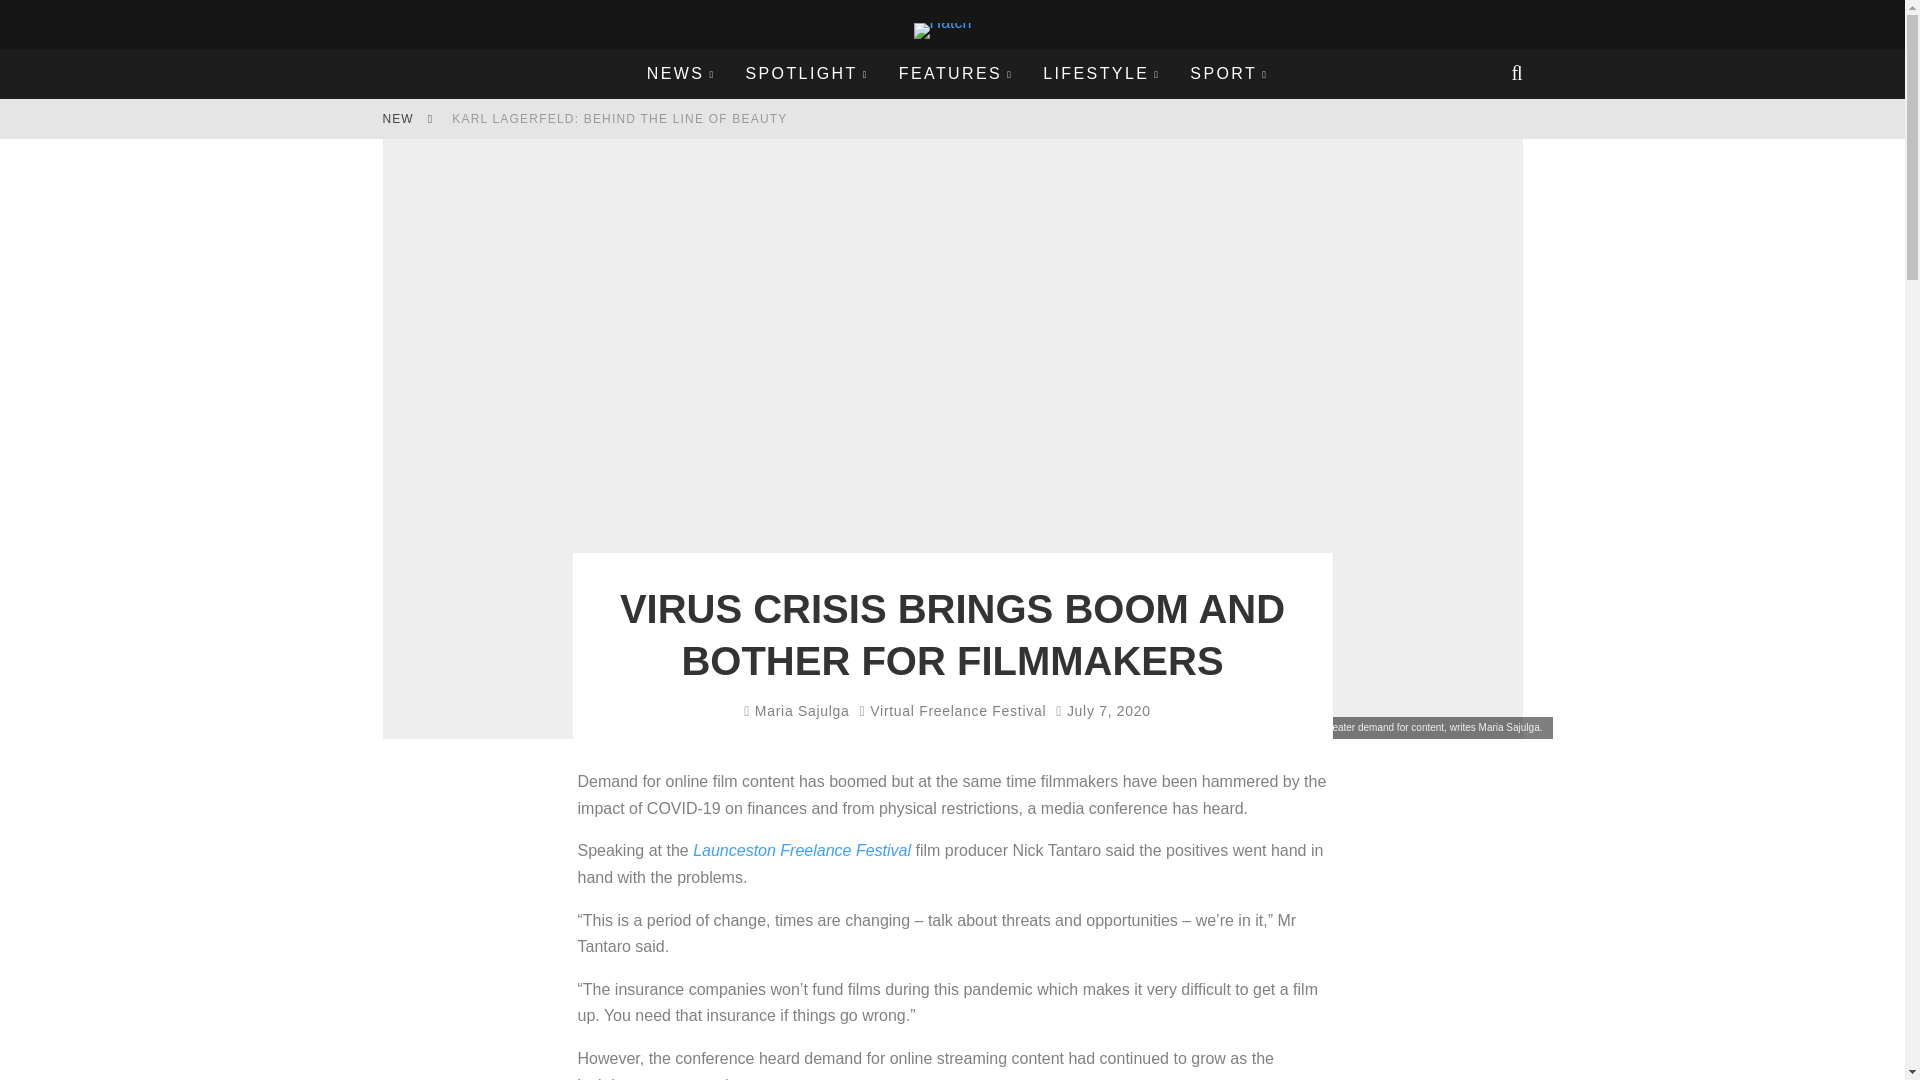  I want to click on Karl Lagerfeld: Behind the line of beauty, so click(619, 119).